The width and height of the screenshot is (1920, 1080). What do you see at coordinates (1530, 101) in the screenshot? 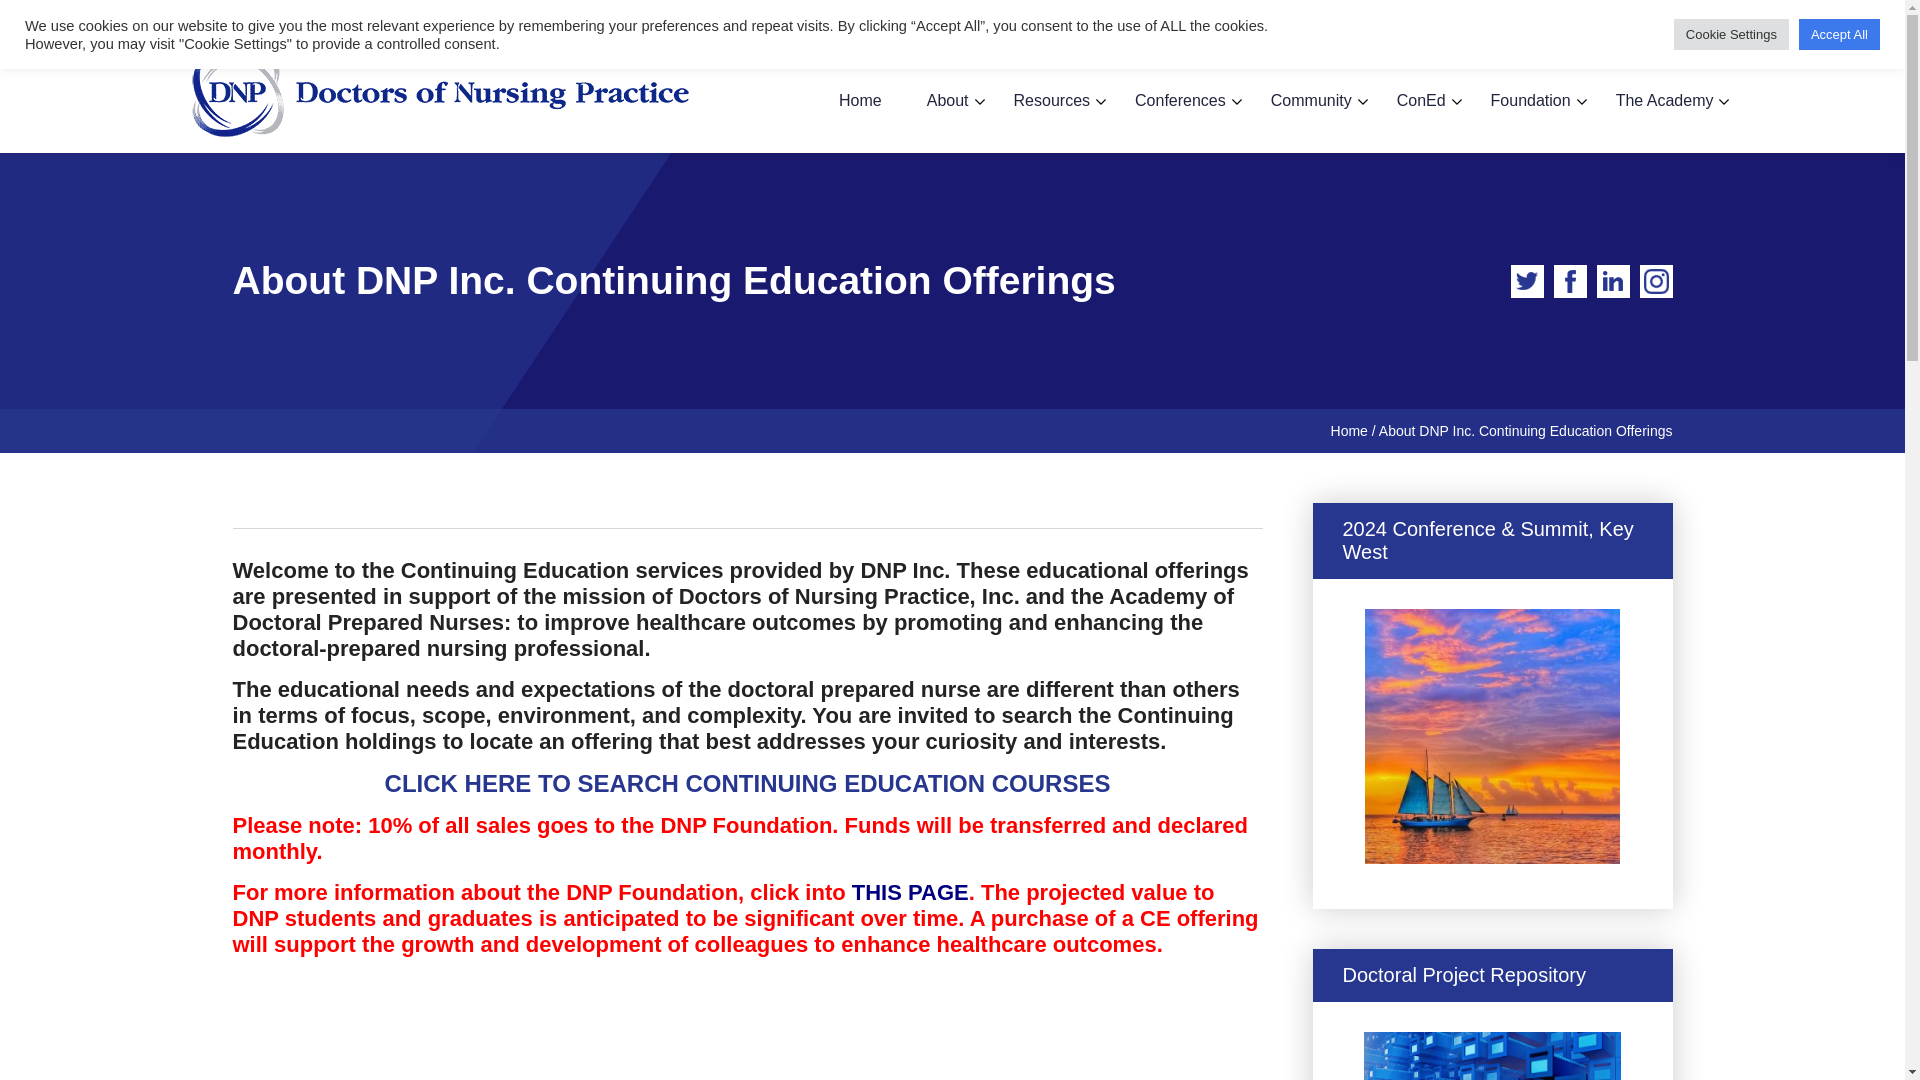
I see `Foundation` at bounding box center [1530, 101].